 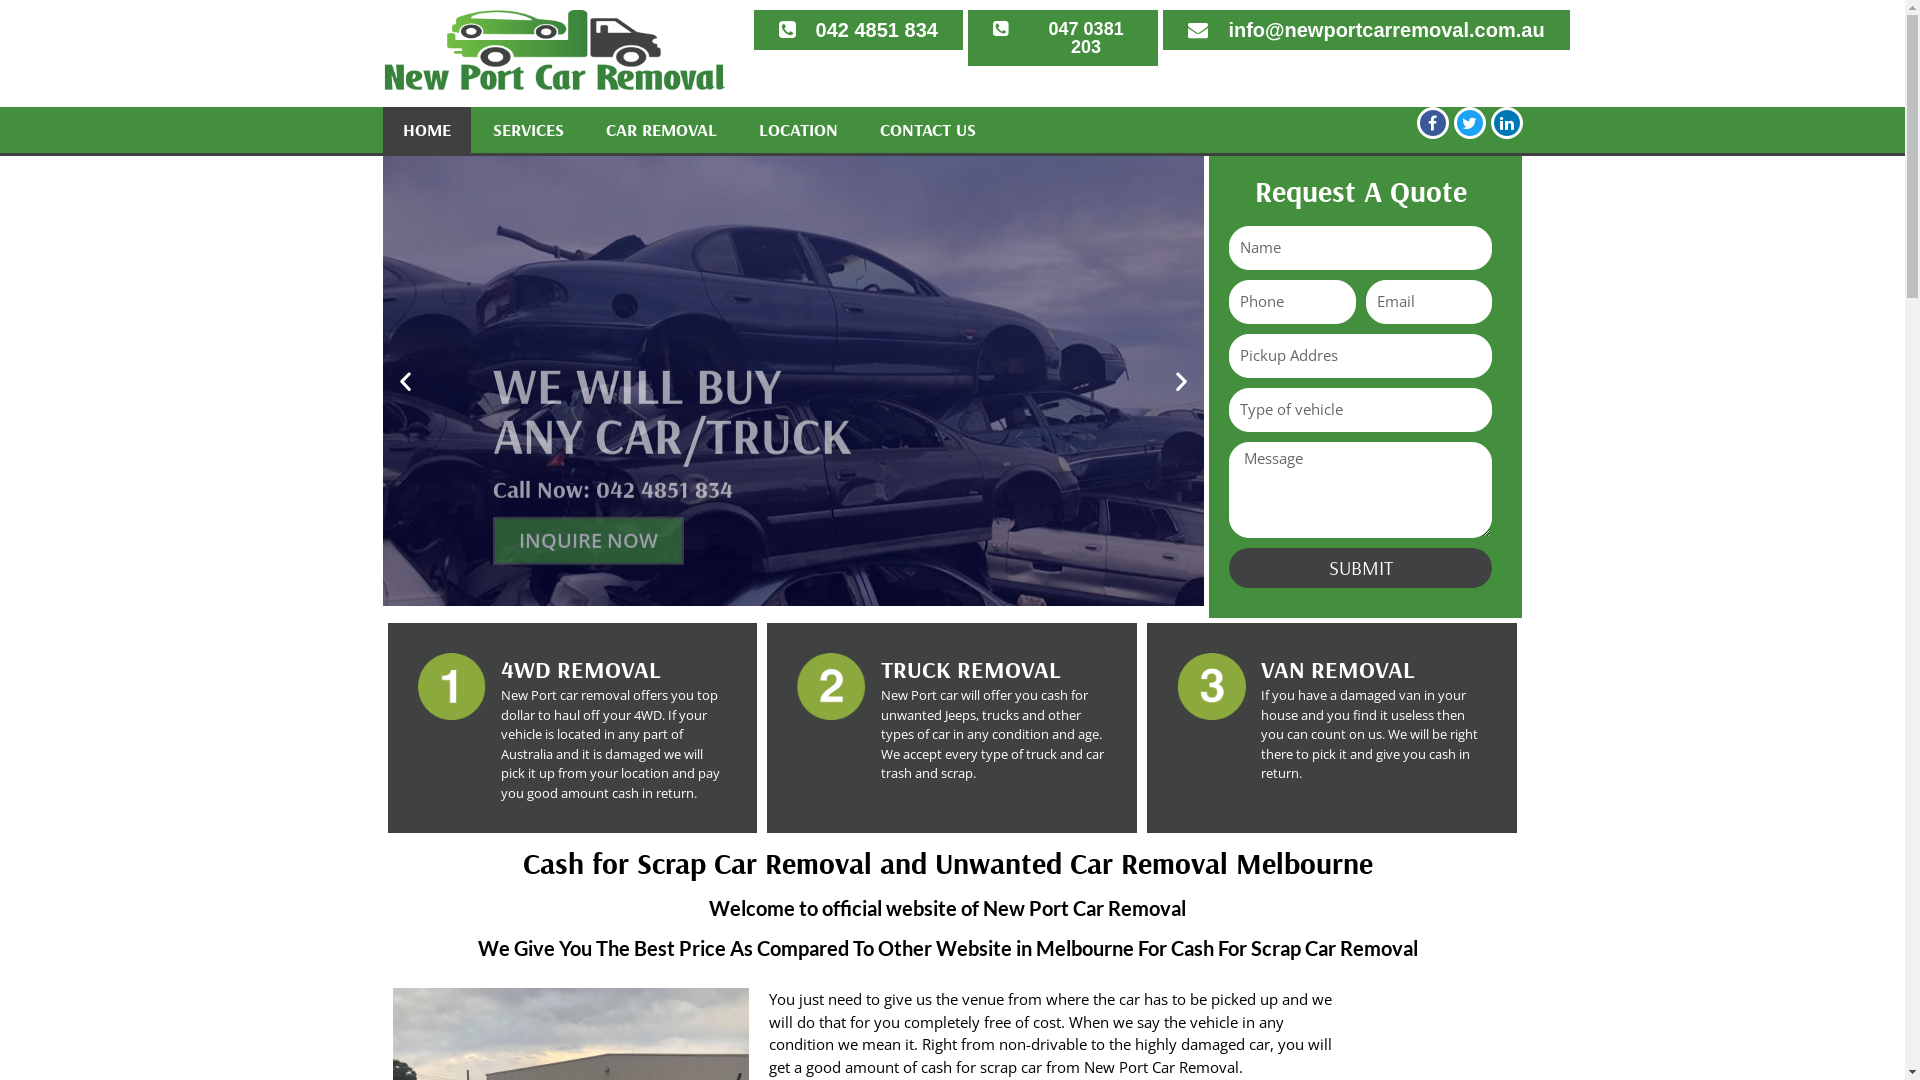 I want to click on 047 0381 203, so click(x=1064, y=38).